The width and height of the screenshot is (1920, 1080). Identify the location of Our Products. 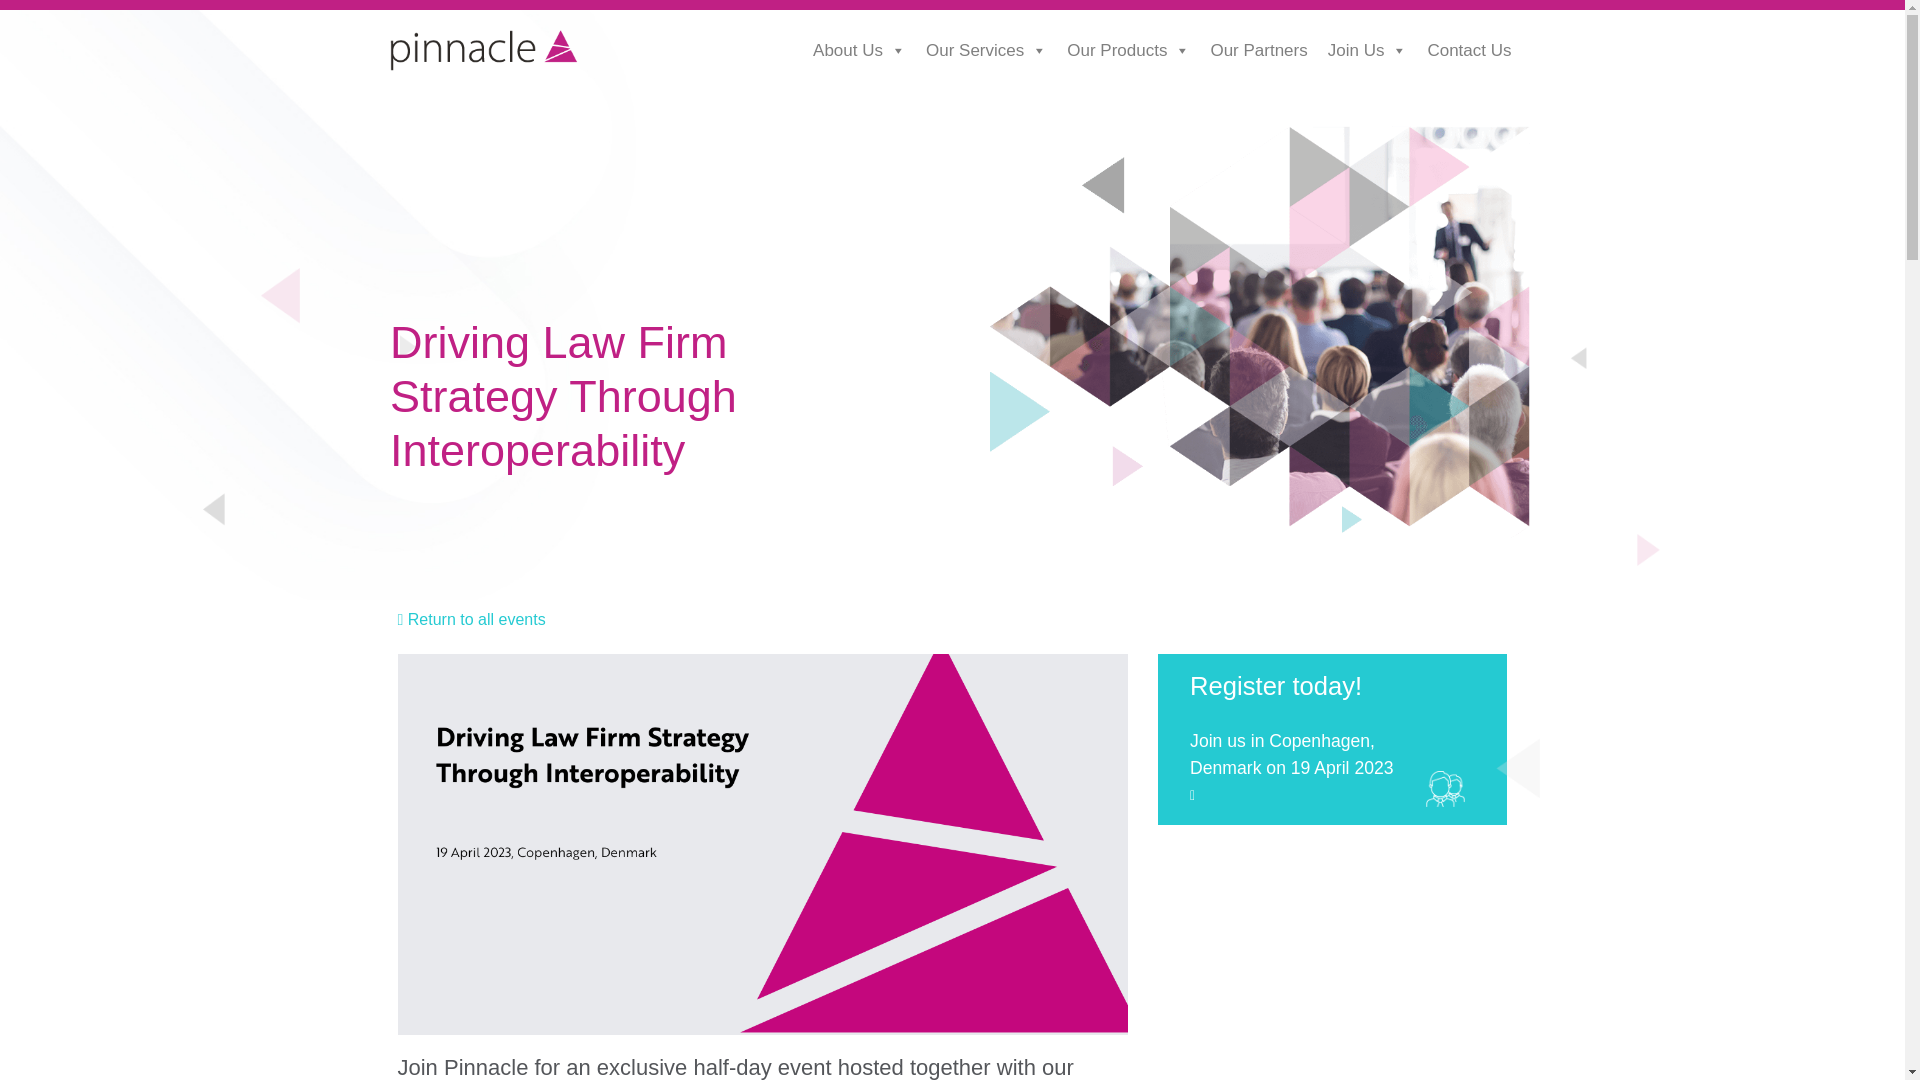
(1128, 51).